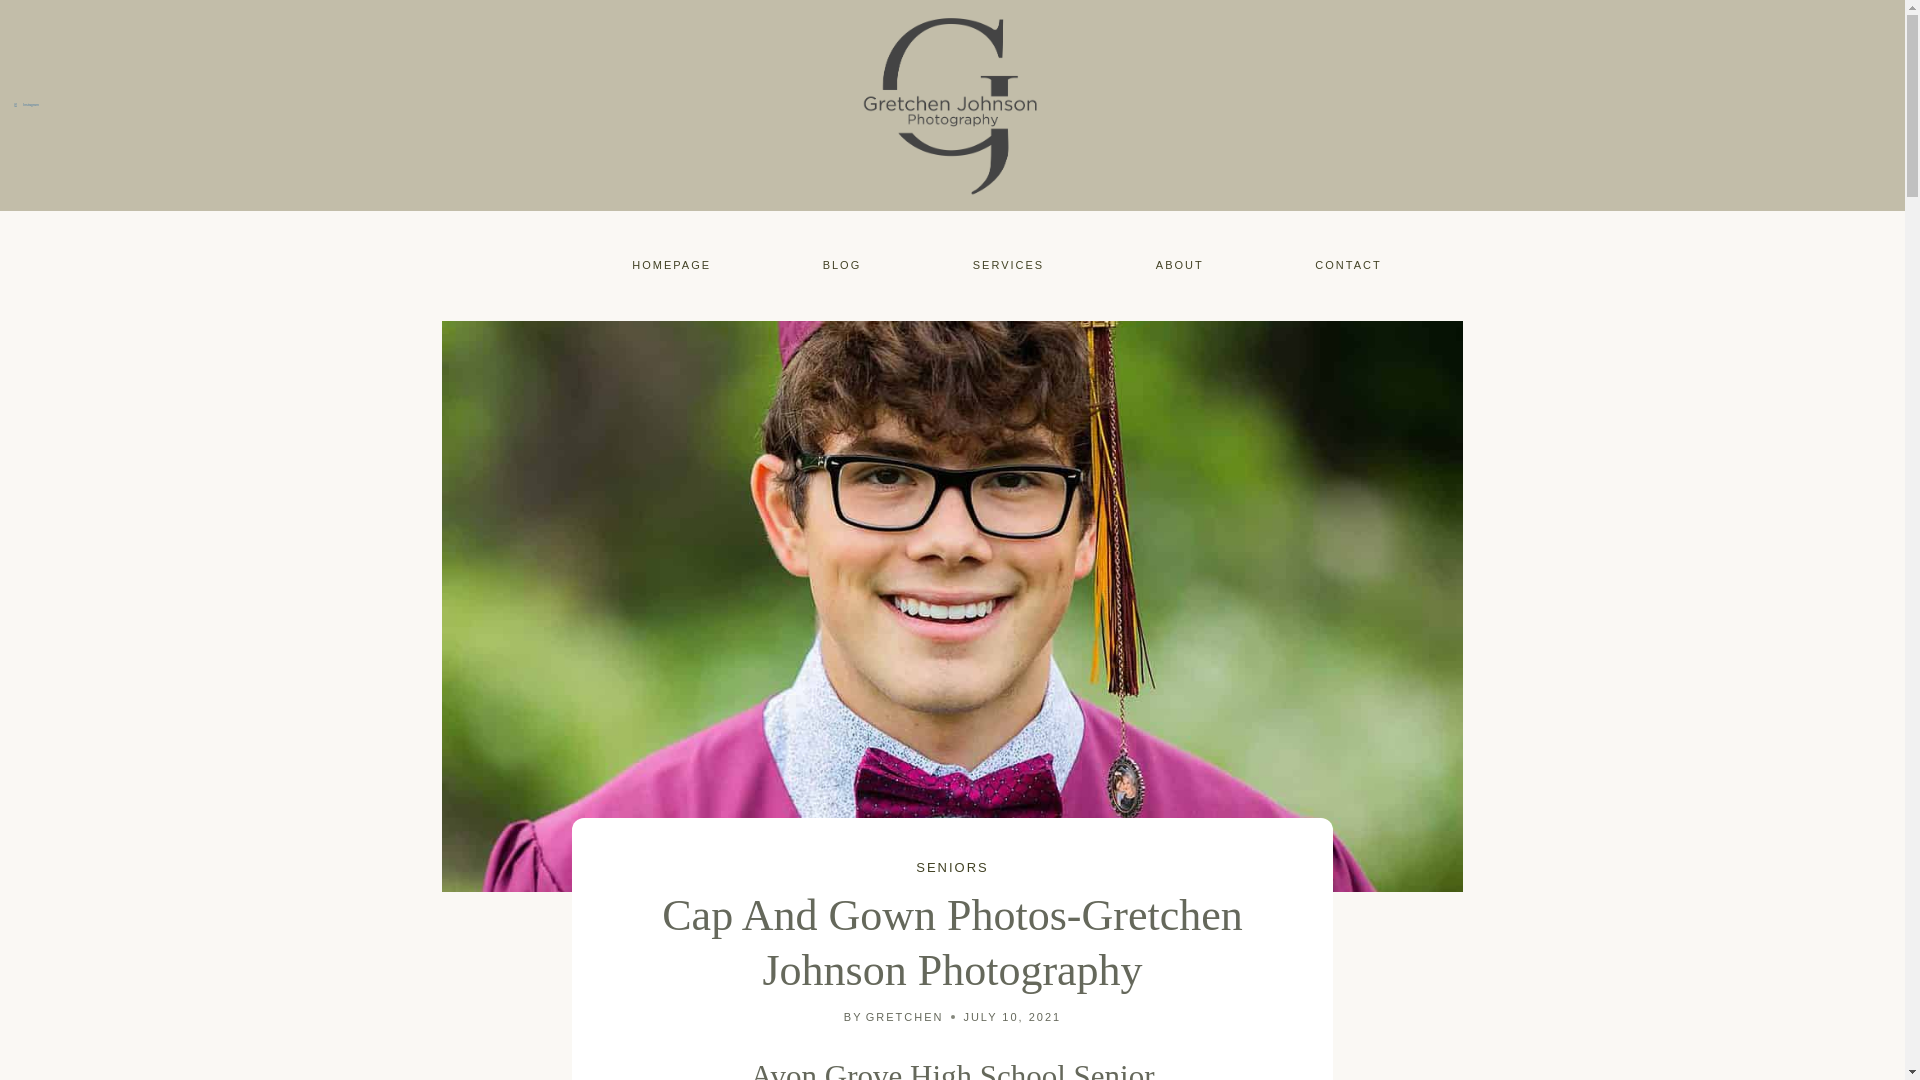  Describe the element at coordinates (1008, 265) in the screenshot. I see `SERVICES` at that location.